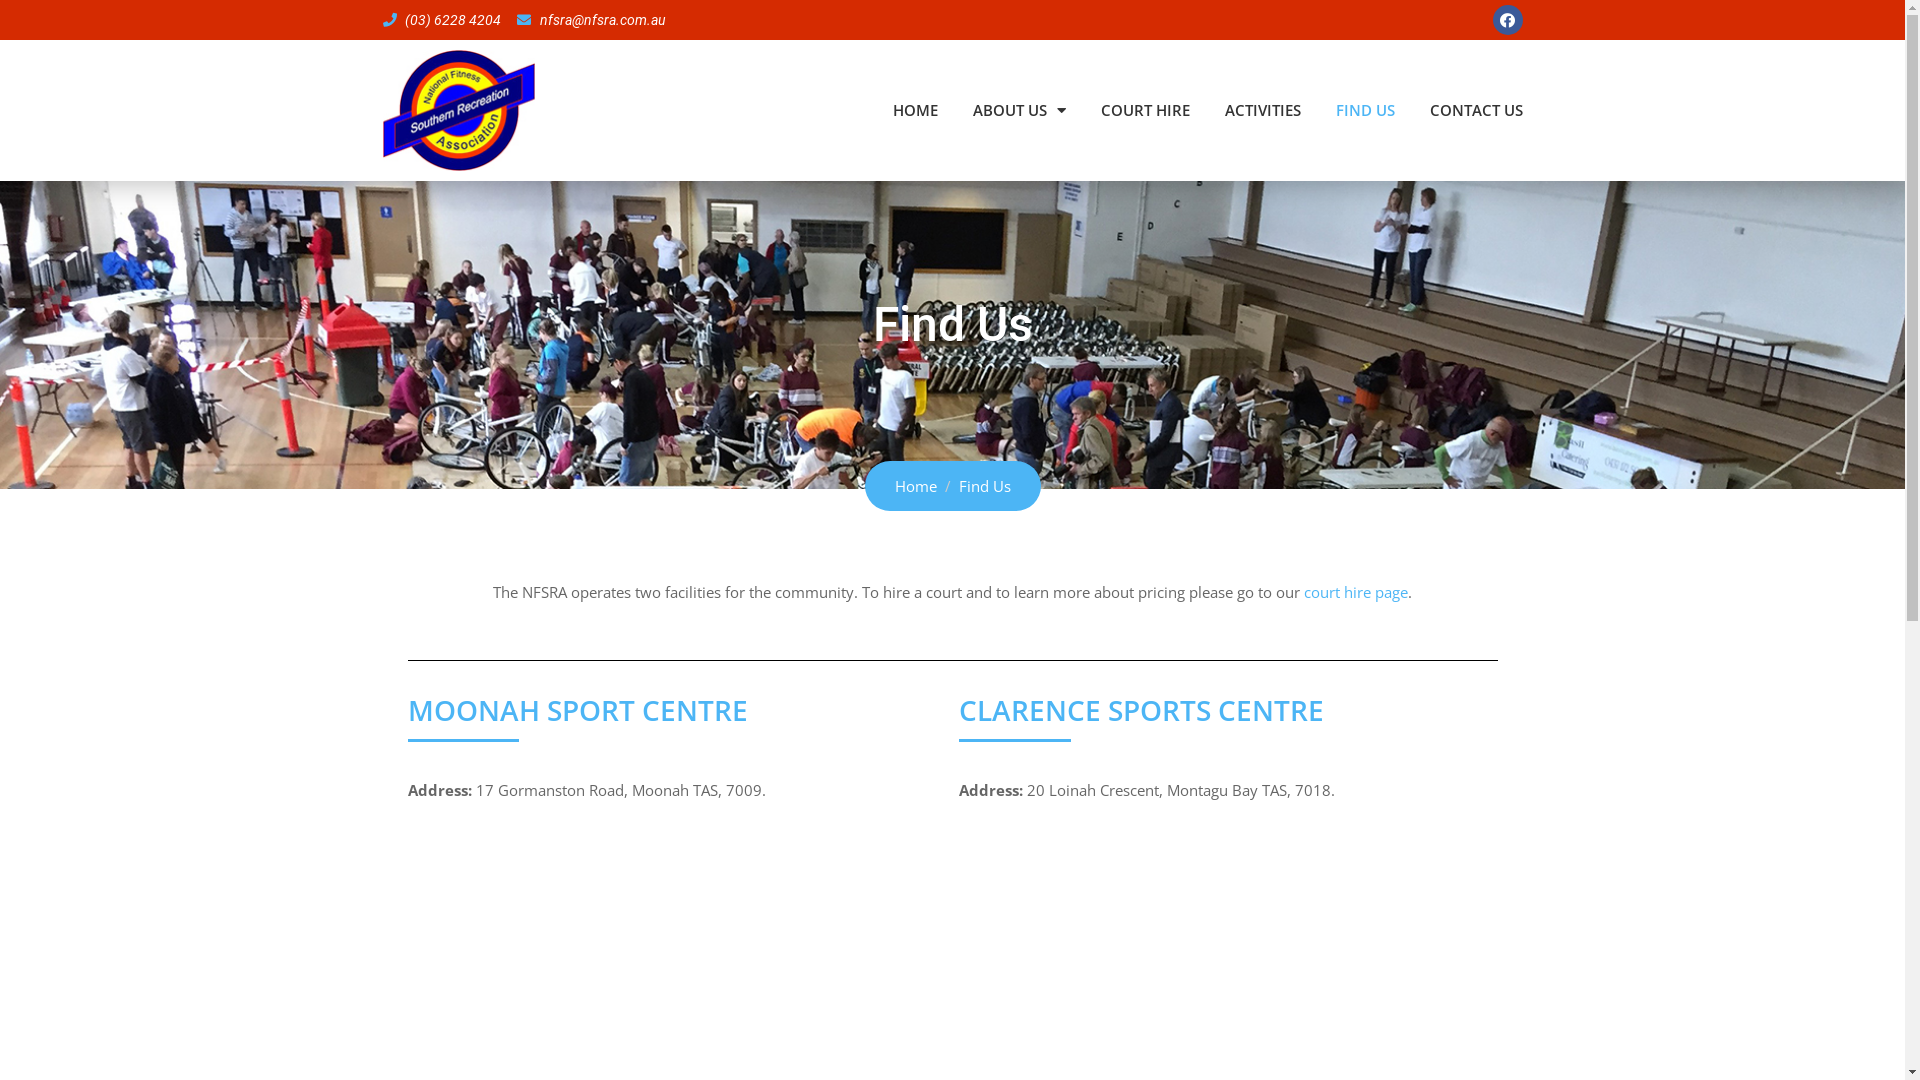 The image size is (1920, 1080). I want to click on COURT HIRE, so click(1144, 110).